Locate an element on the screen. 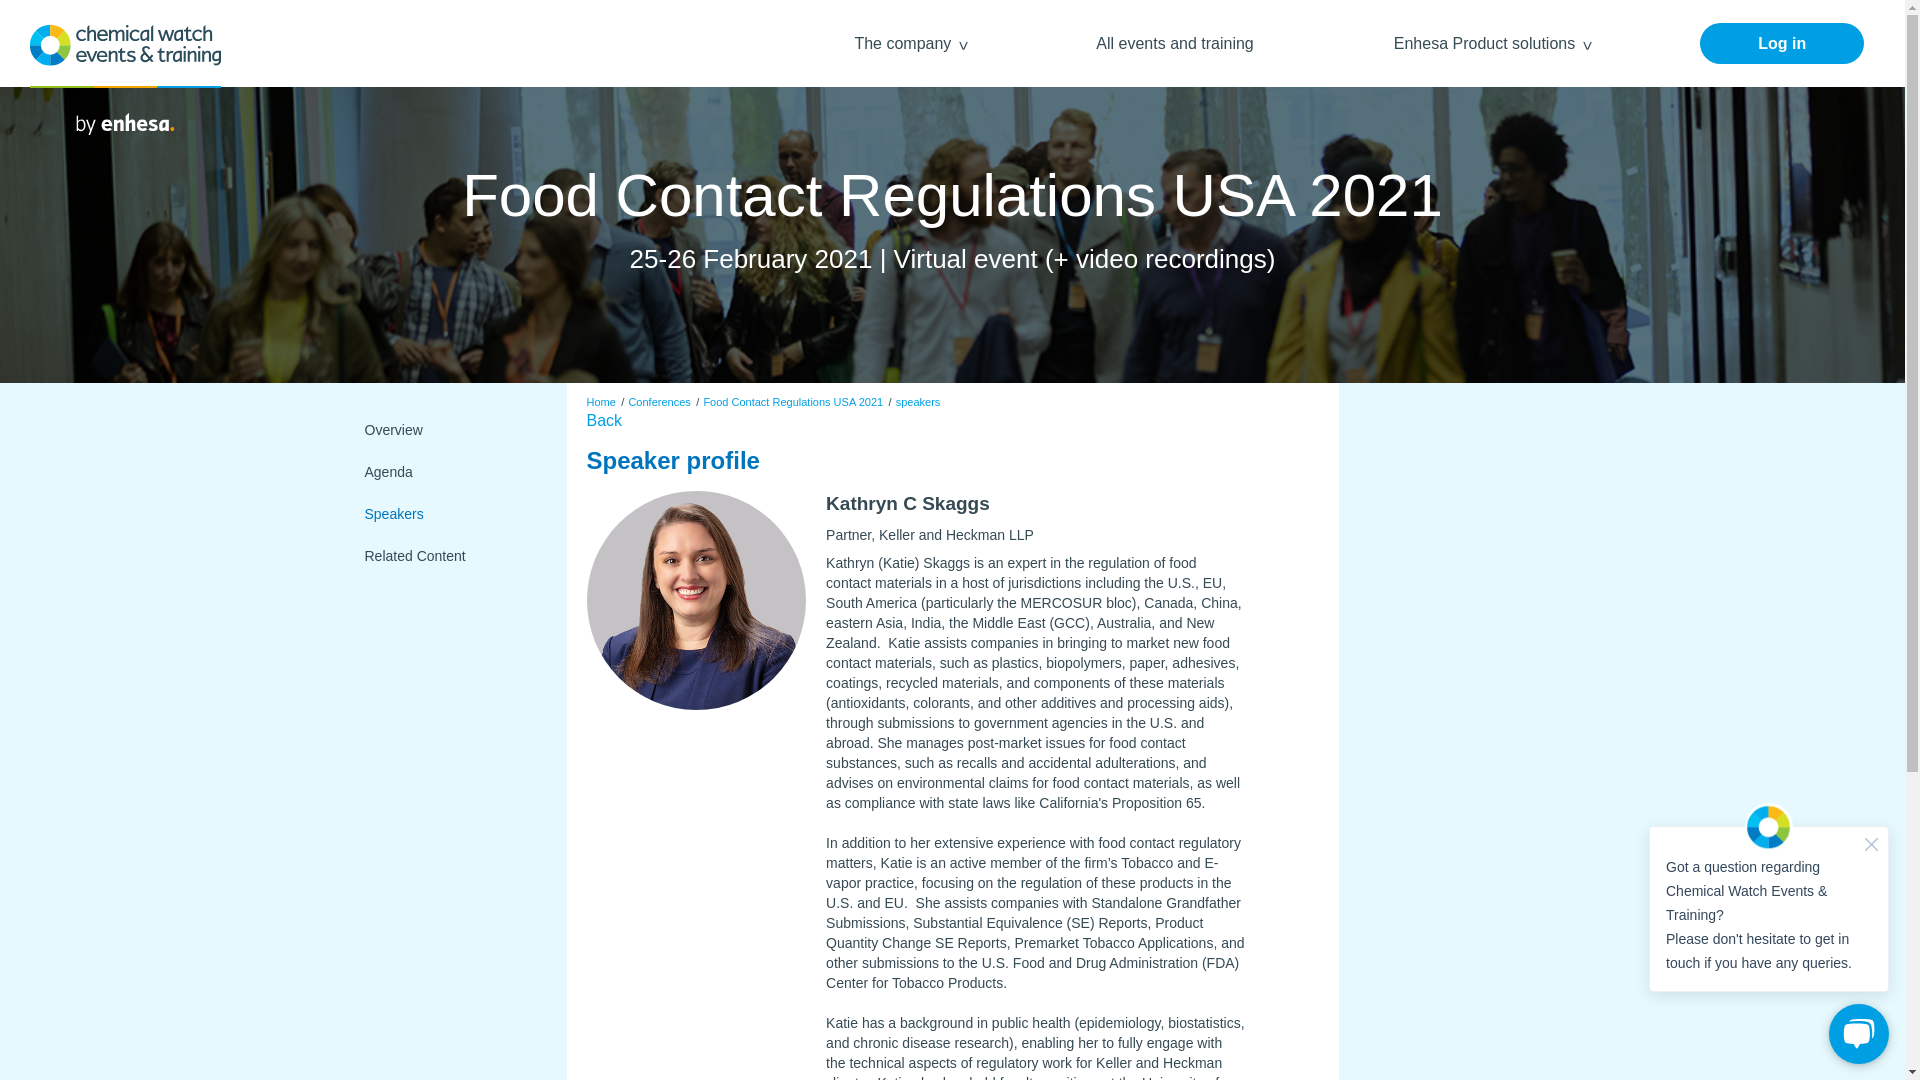 The width and height of the screenshot is (1920, 1080). Log in is located at coordinates (1782, 42).